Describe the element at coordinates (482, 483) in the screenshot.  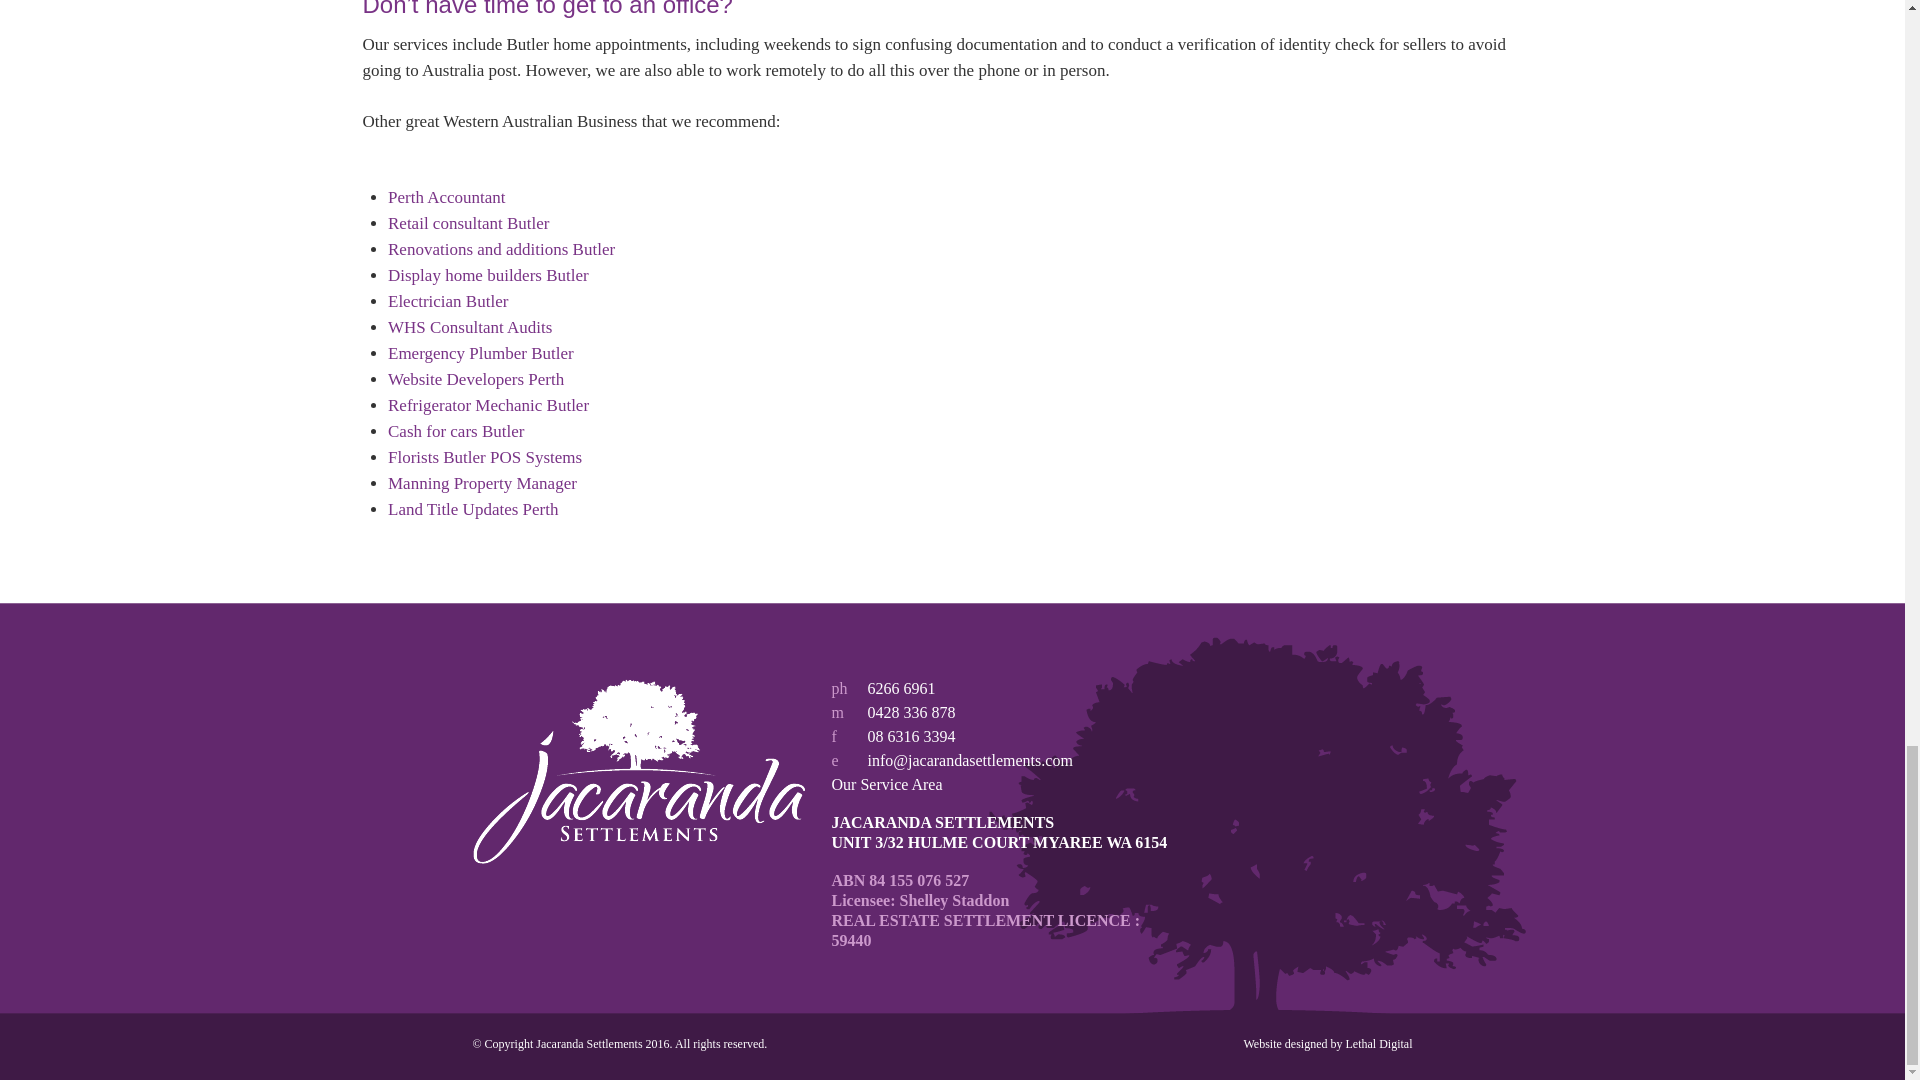
I see `Manning Property Manager` at that location.